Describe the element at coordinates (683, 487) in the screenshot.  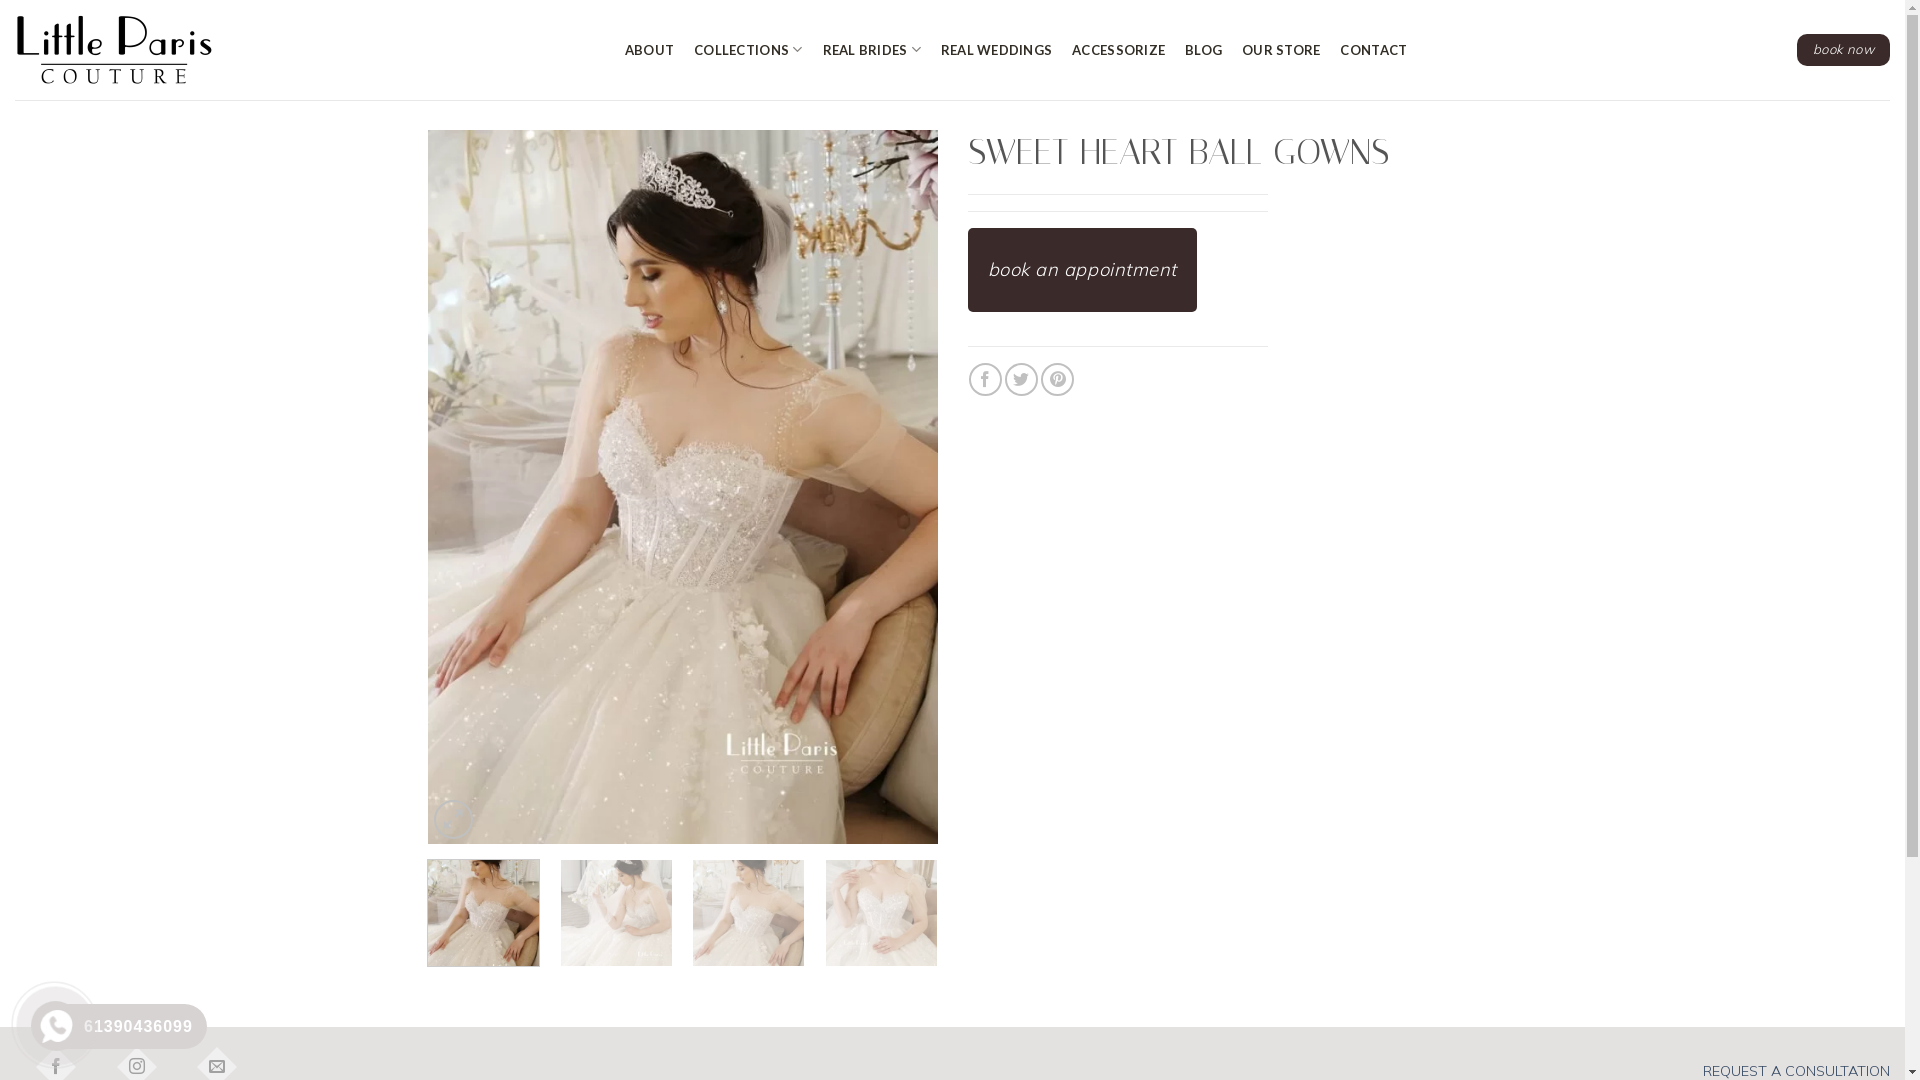
I see `IMG_1597` at that location.